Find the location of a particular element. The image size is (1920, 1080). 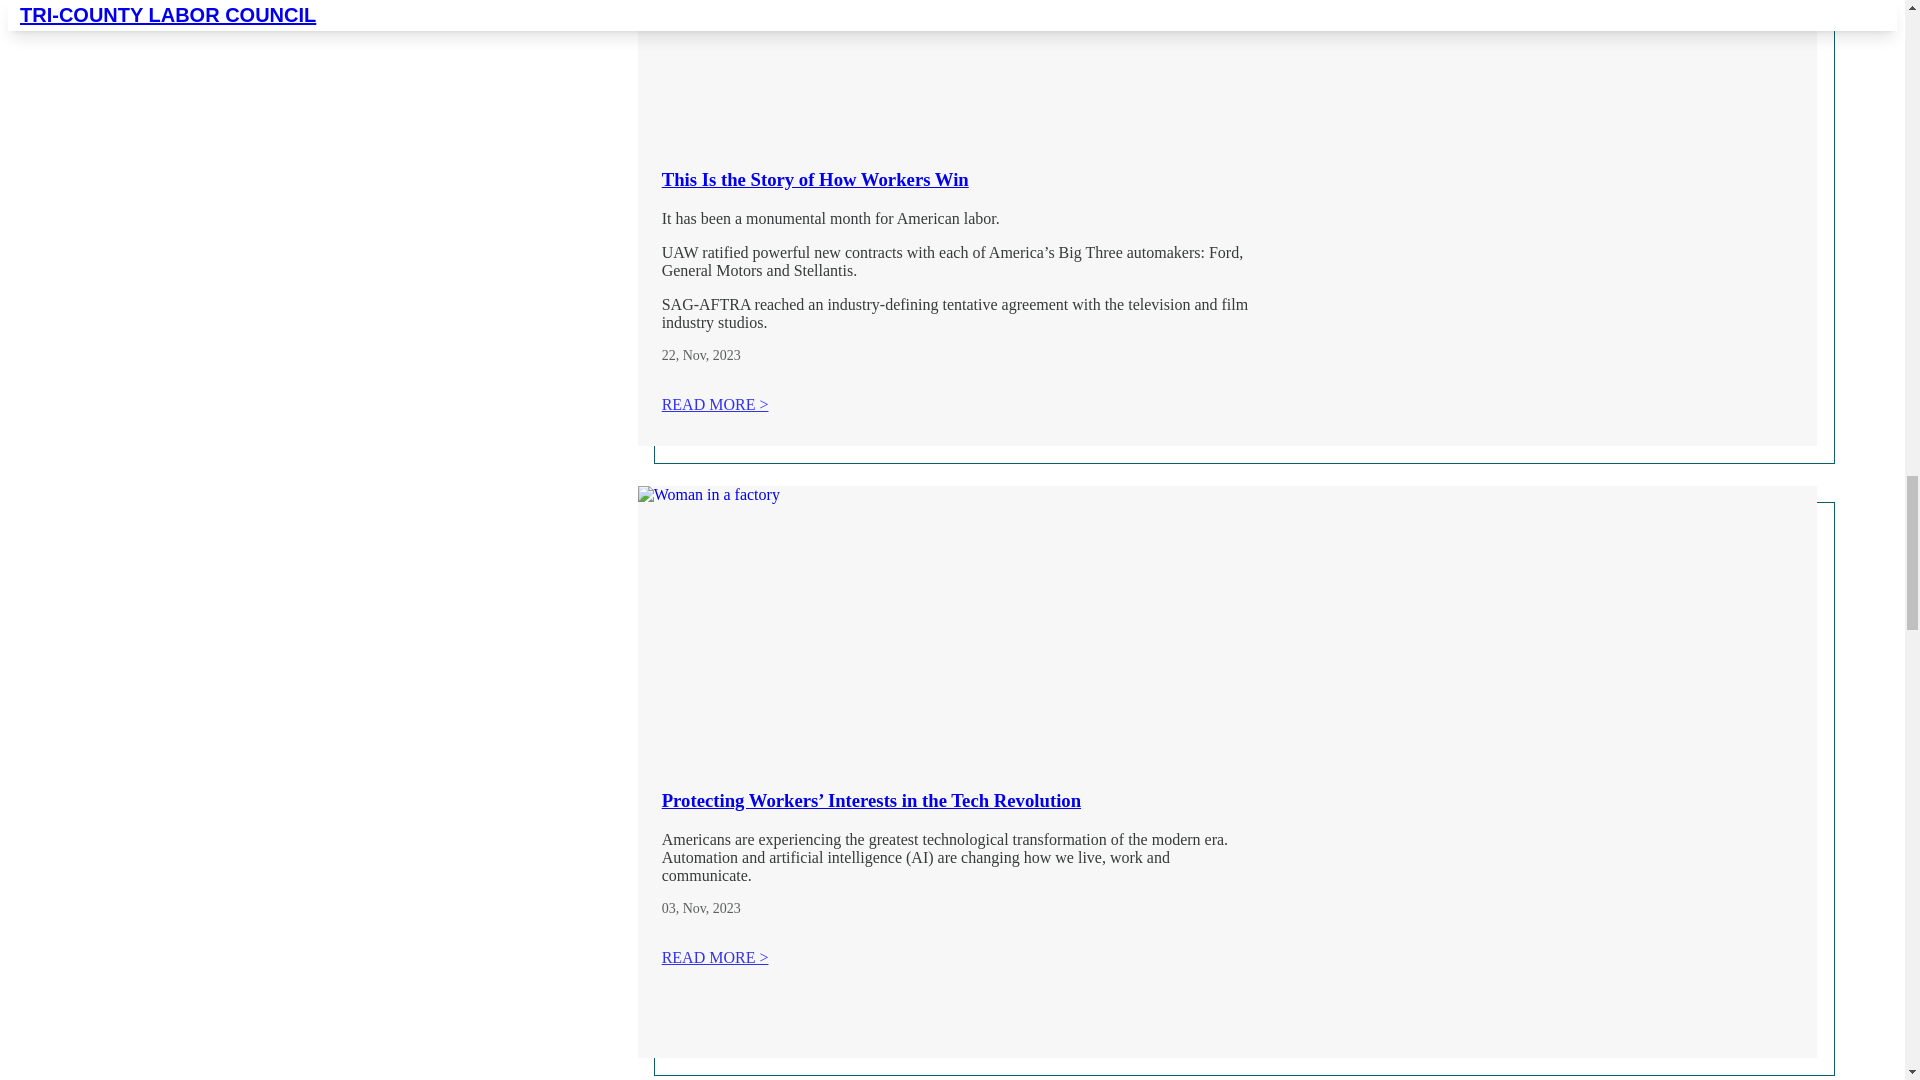

Friday, November 3, 2023 - 12:35 is located at coordinates (668, 908).